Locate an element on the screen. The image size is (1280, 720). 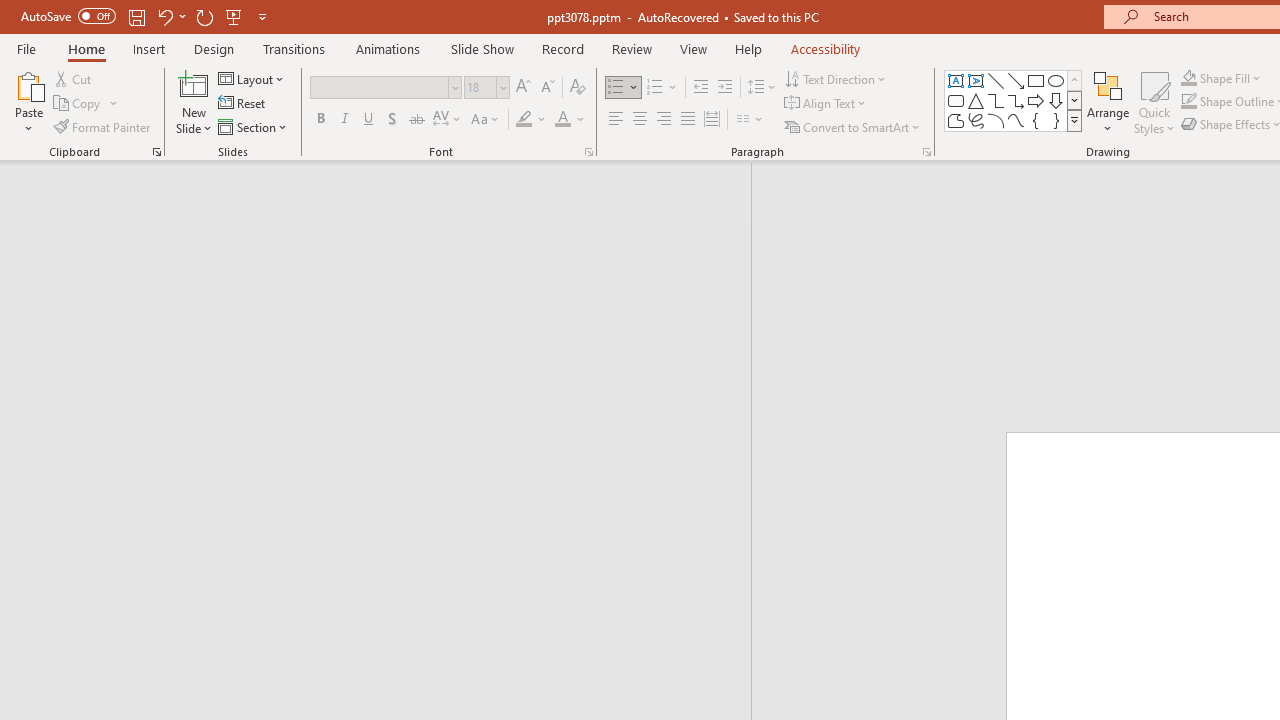
Font... is located at coordinates (588, 152).